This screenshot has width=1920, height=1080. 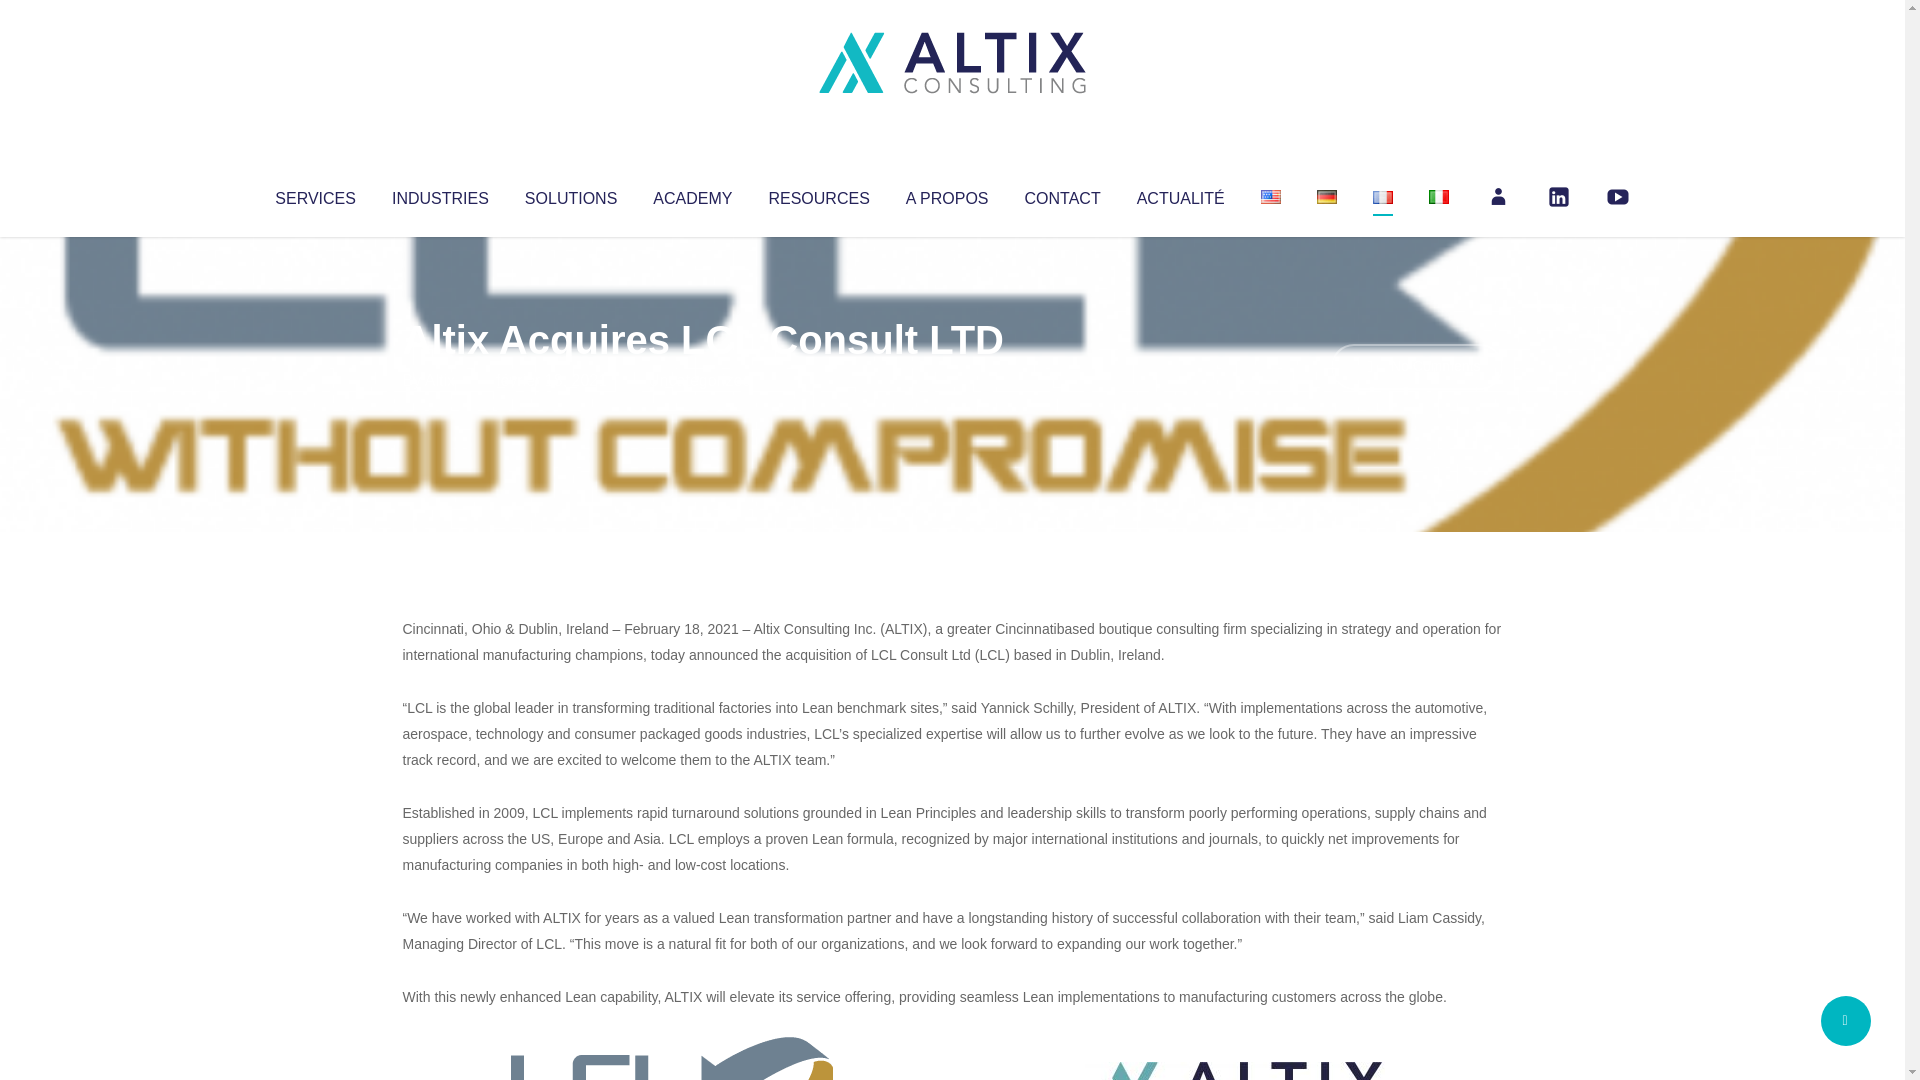 I want to click on SERVICES, so click(x=314, y=194).